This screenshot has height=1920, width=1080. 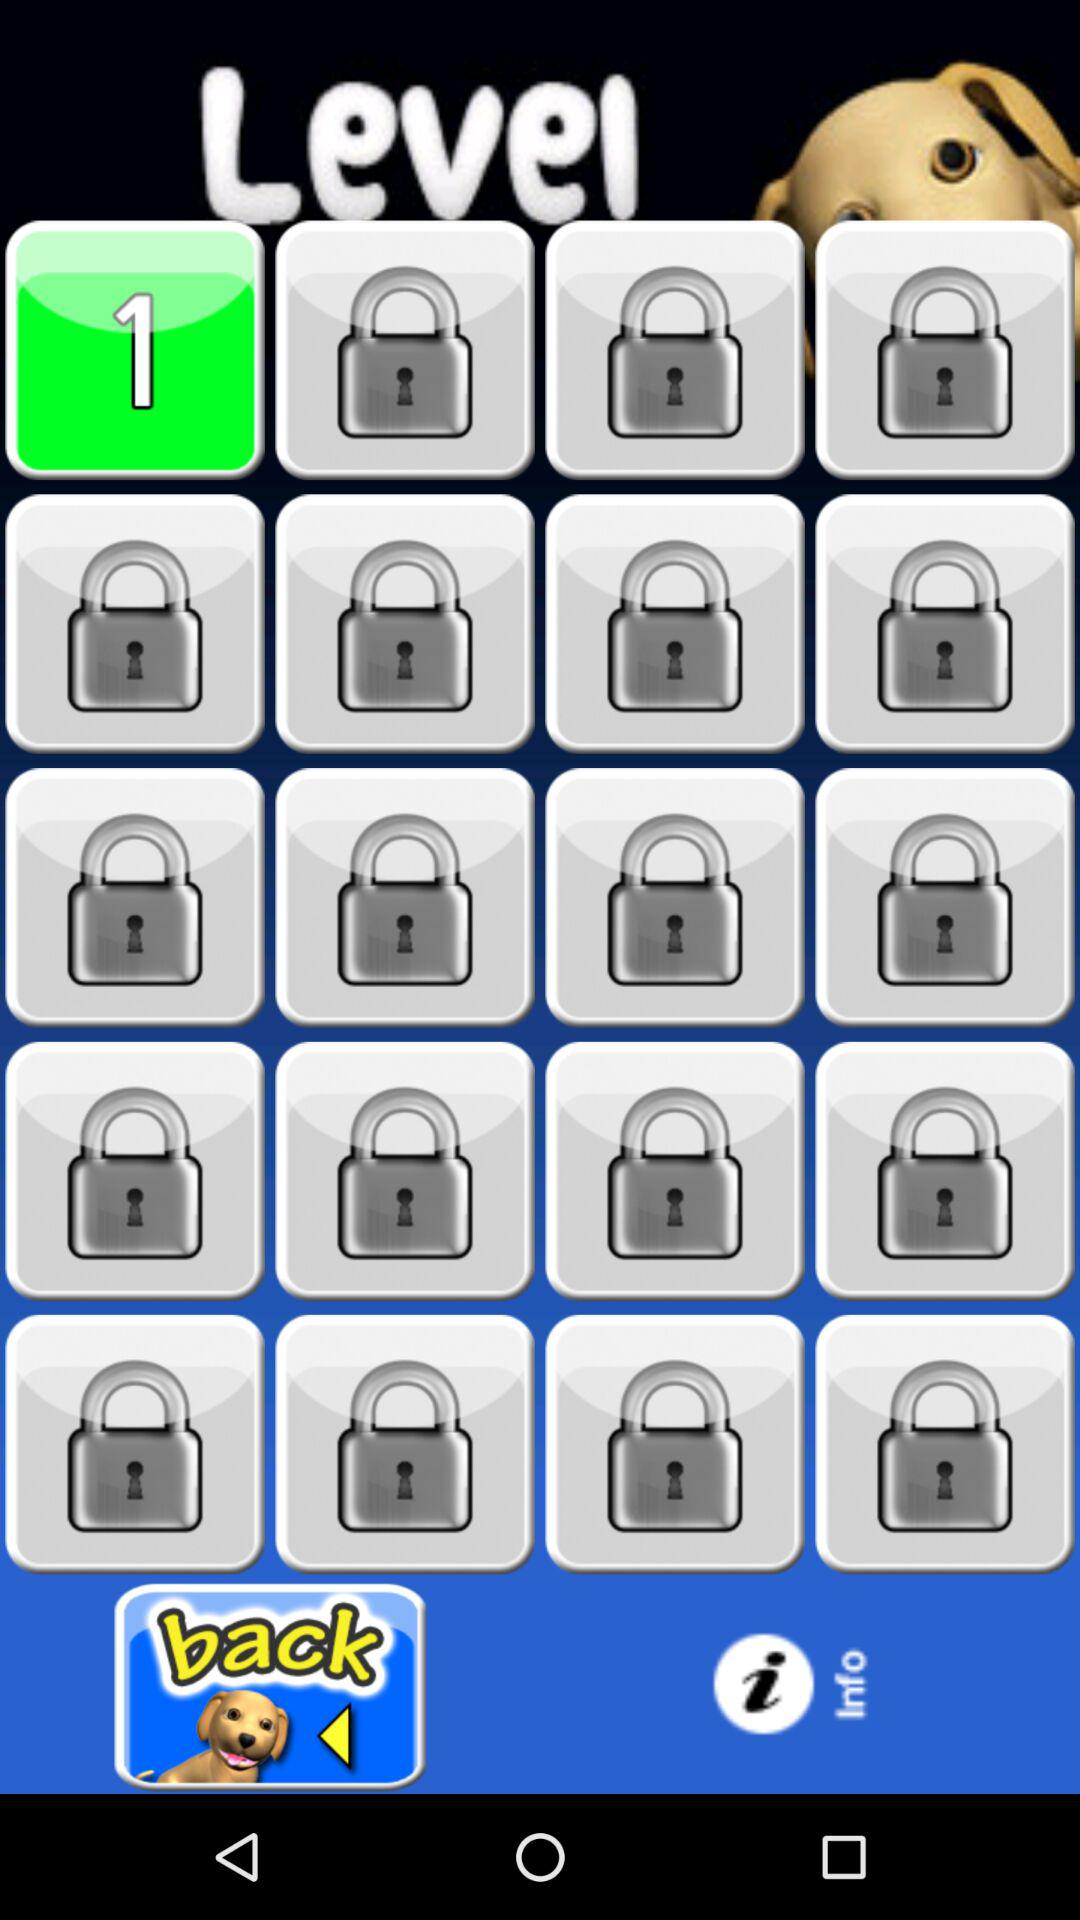 What do you see at coordinates (945, 1172) in the screenshot?
I see `unlock level 16` at bounding box center [945, 1172].